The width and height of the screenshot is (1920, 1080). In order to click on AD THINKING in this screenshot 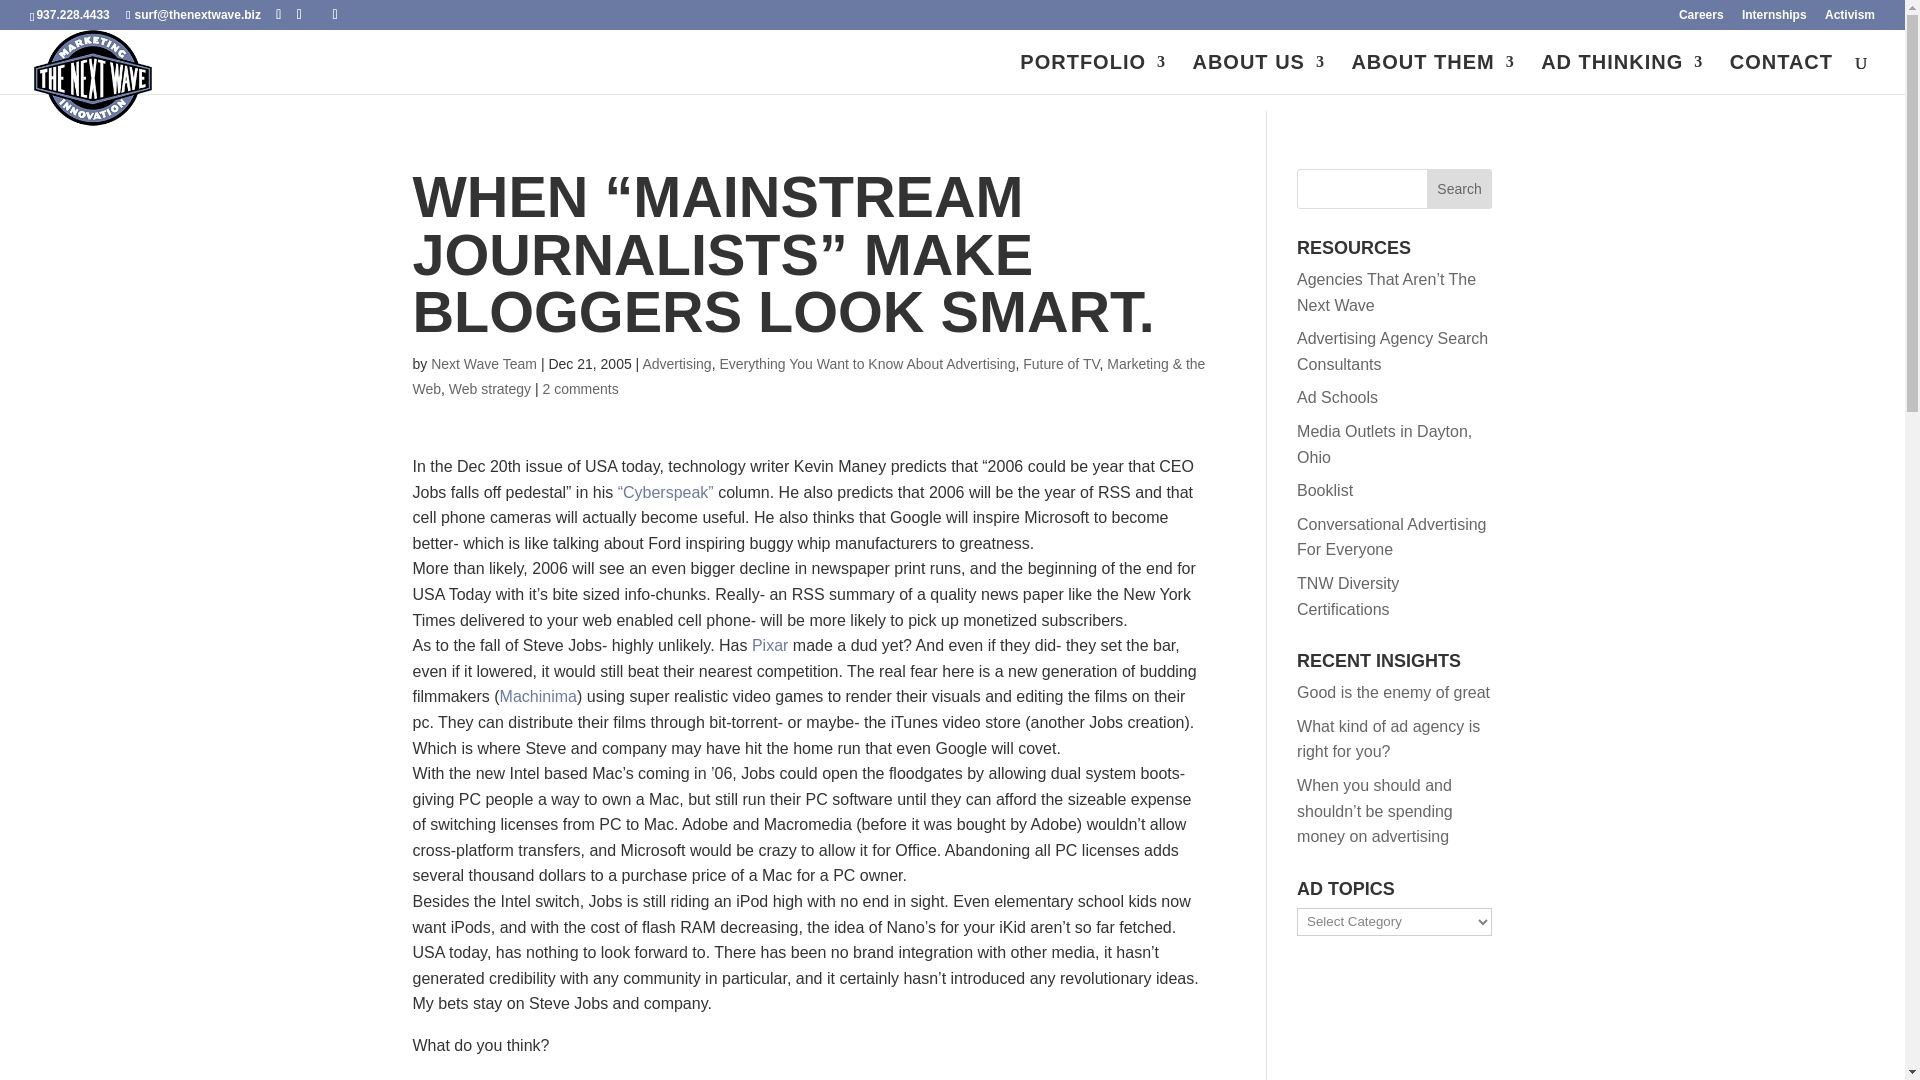, I will do `click(1622, 74)`.